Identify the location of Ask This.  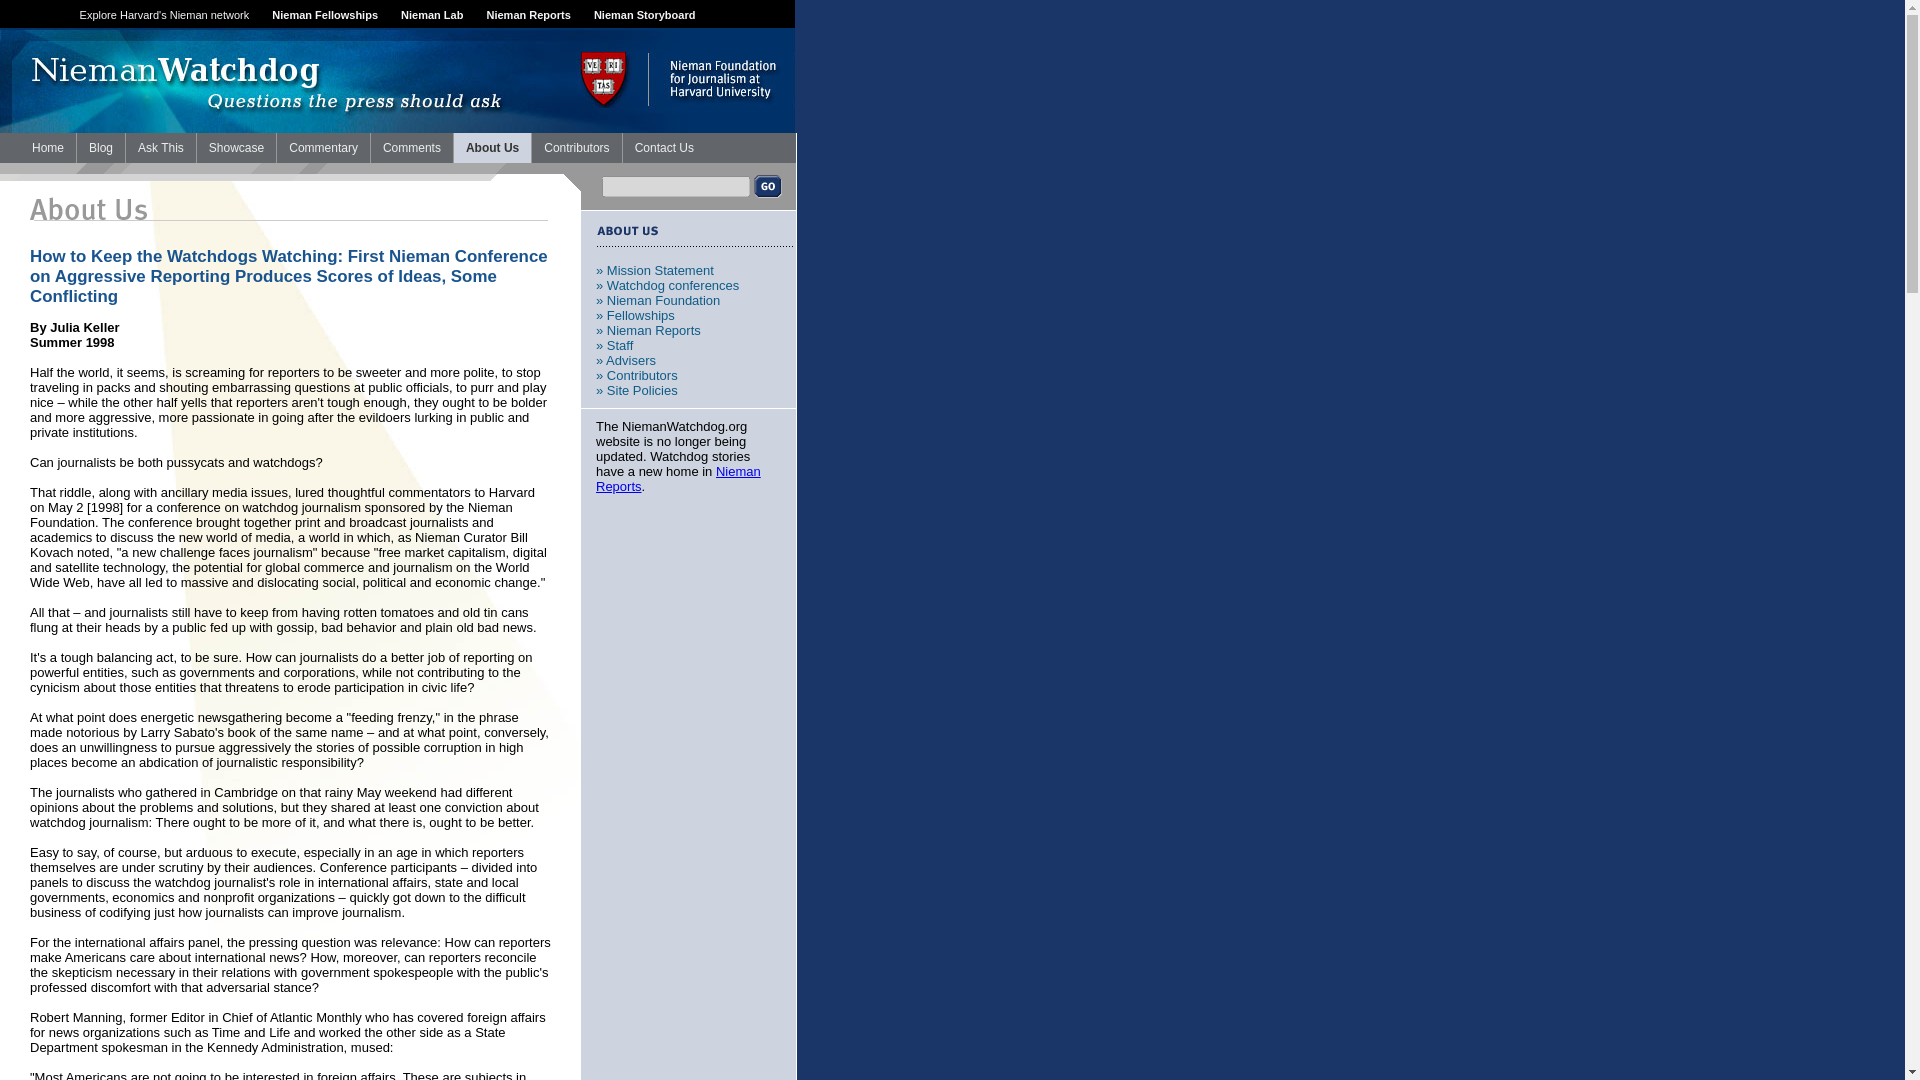
(160, 148).